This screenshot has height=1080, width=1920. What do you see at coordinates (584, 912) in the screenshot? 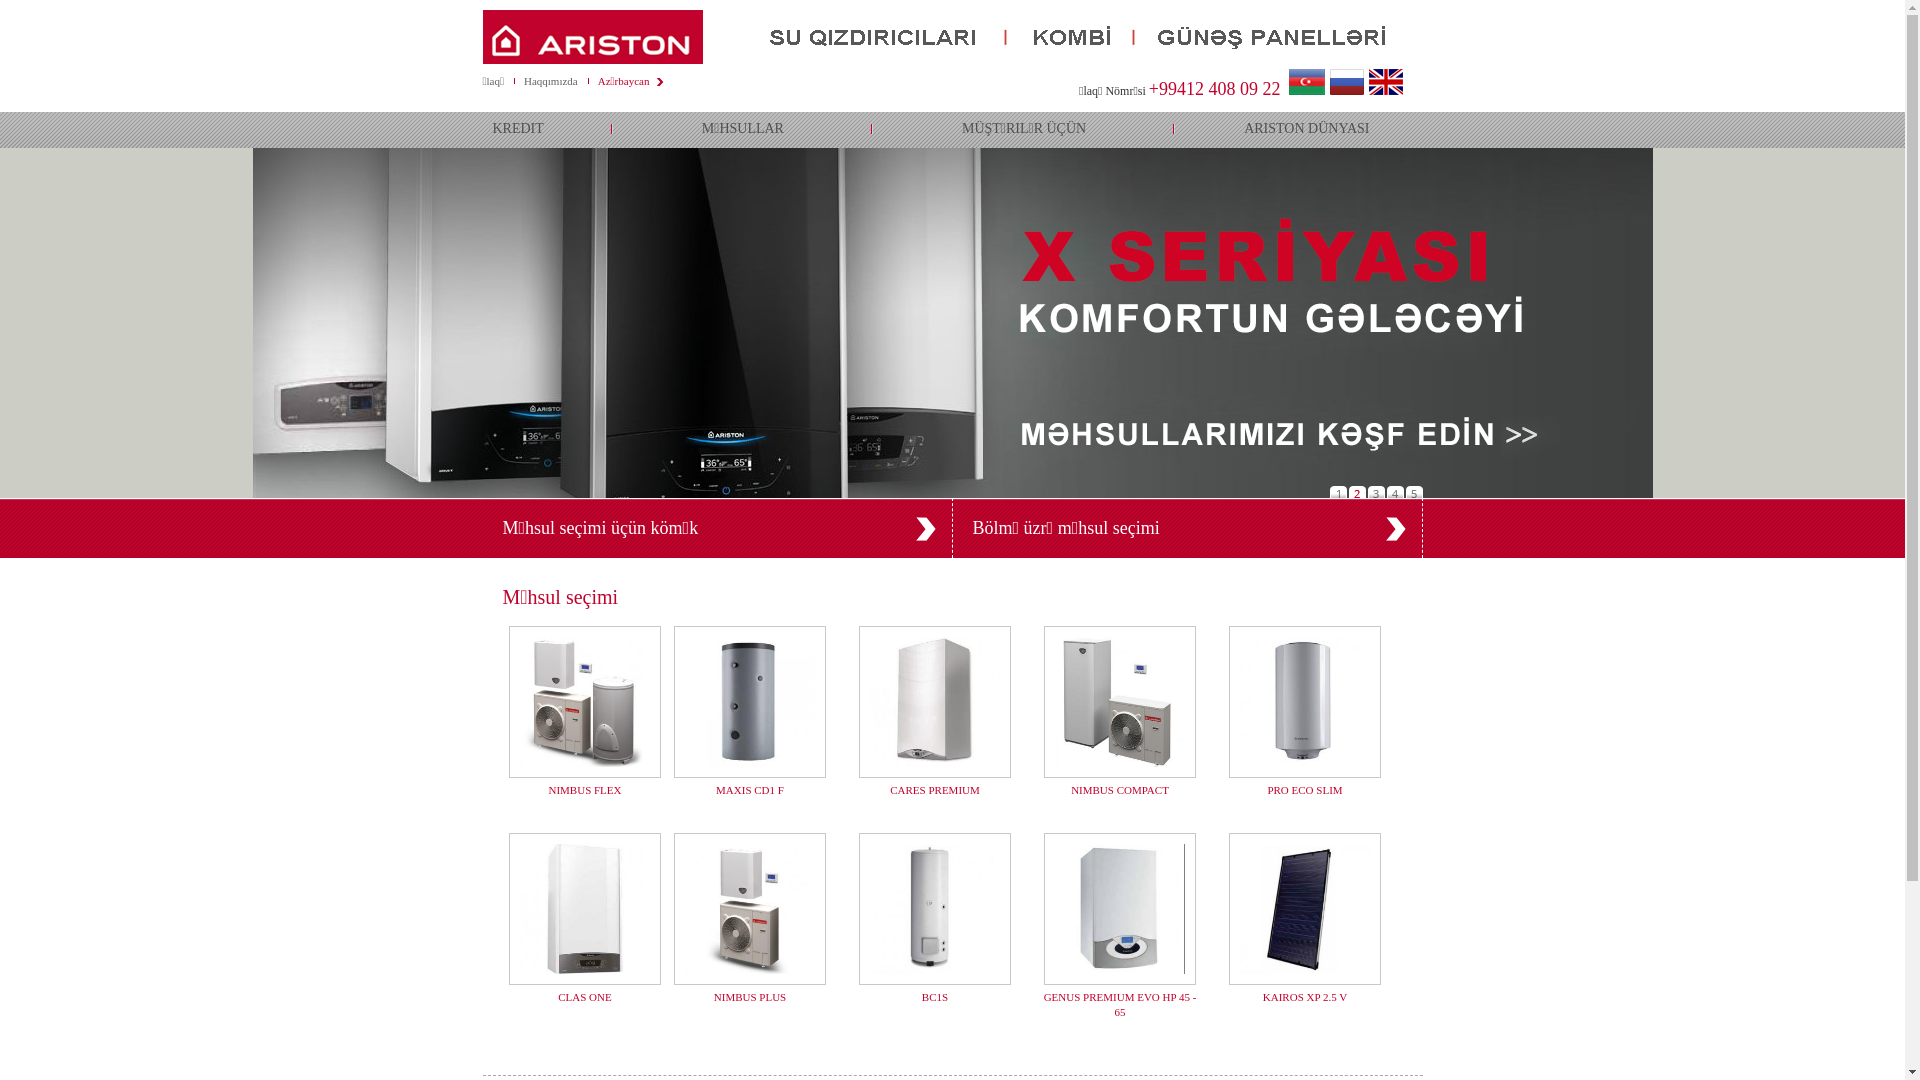
I see `ABS VELIS EVO QH` at bounding box center [584, 912].